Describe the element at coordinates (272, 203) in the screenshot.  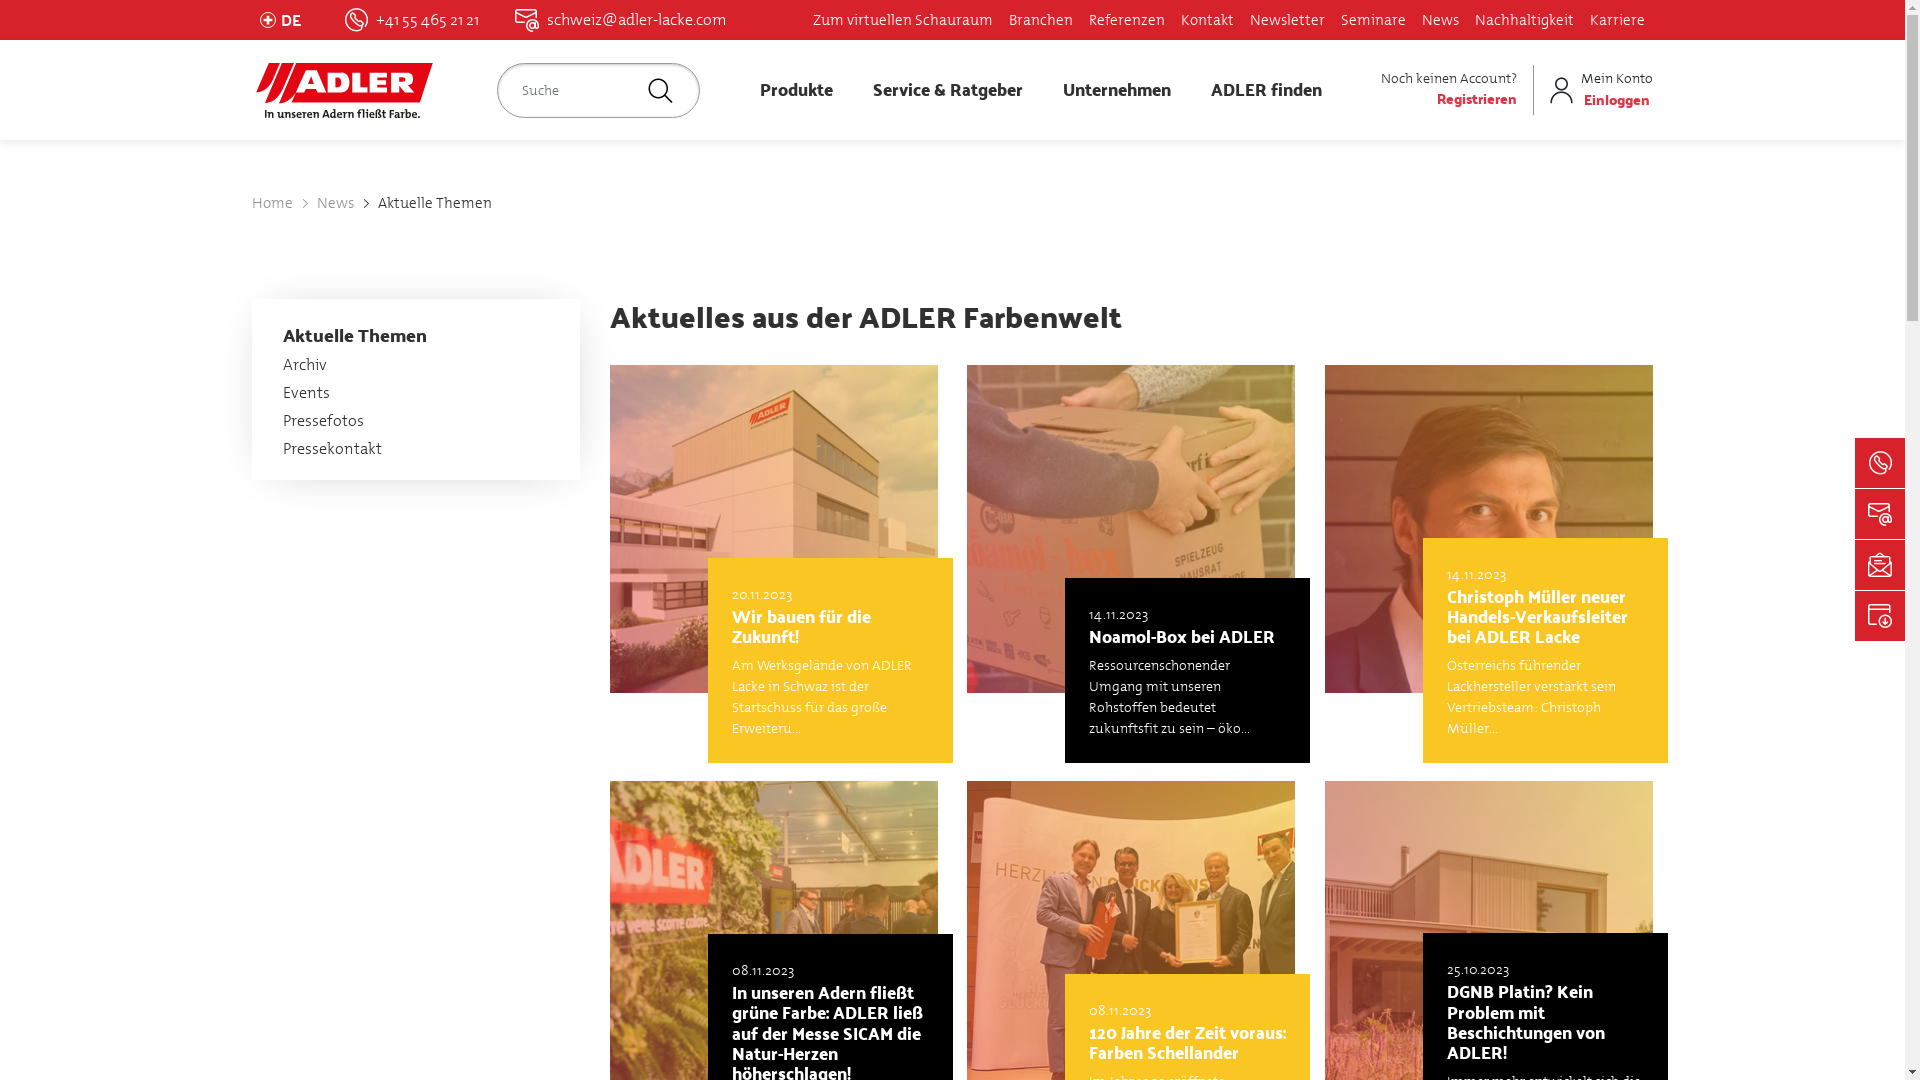
I see `Home` at that location.